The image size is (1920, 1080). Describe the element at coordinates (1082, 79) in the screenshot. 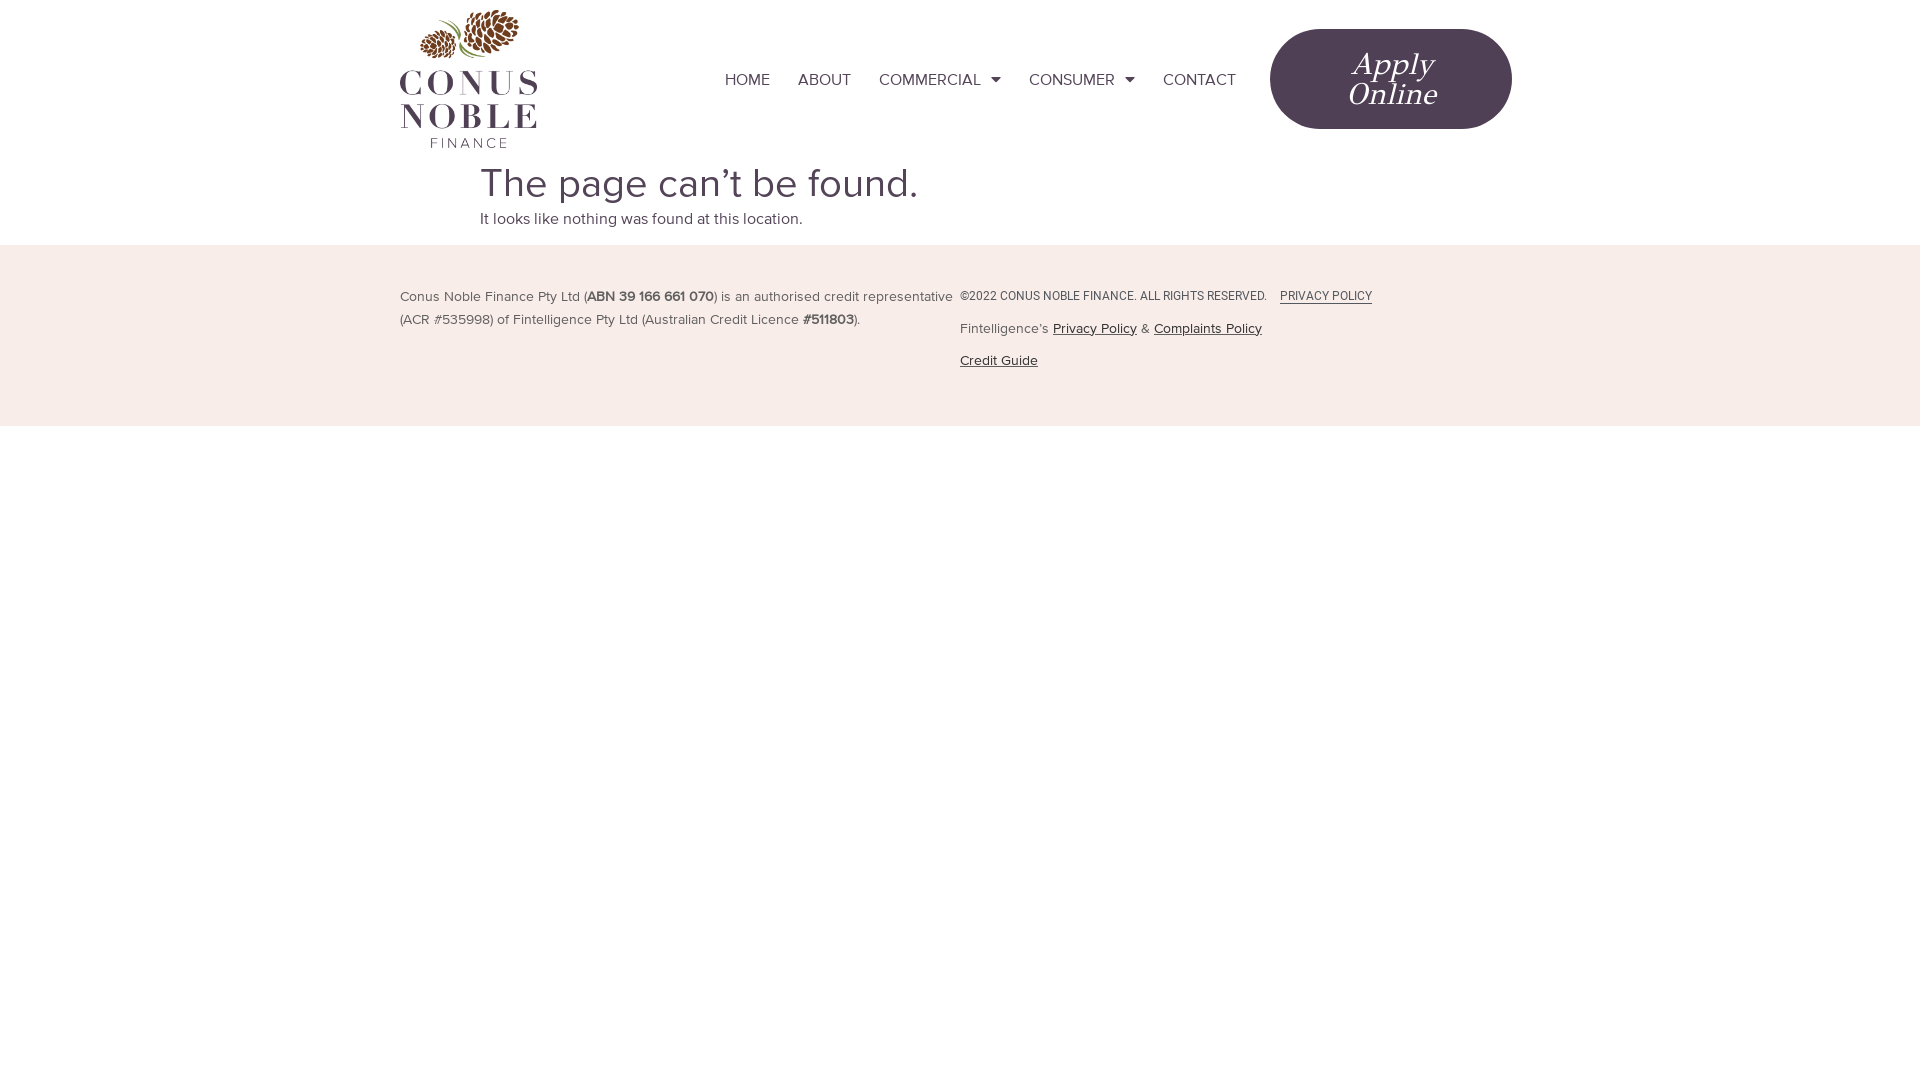

I see `CONSUMER` at that location.